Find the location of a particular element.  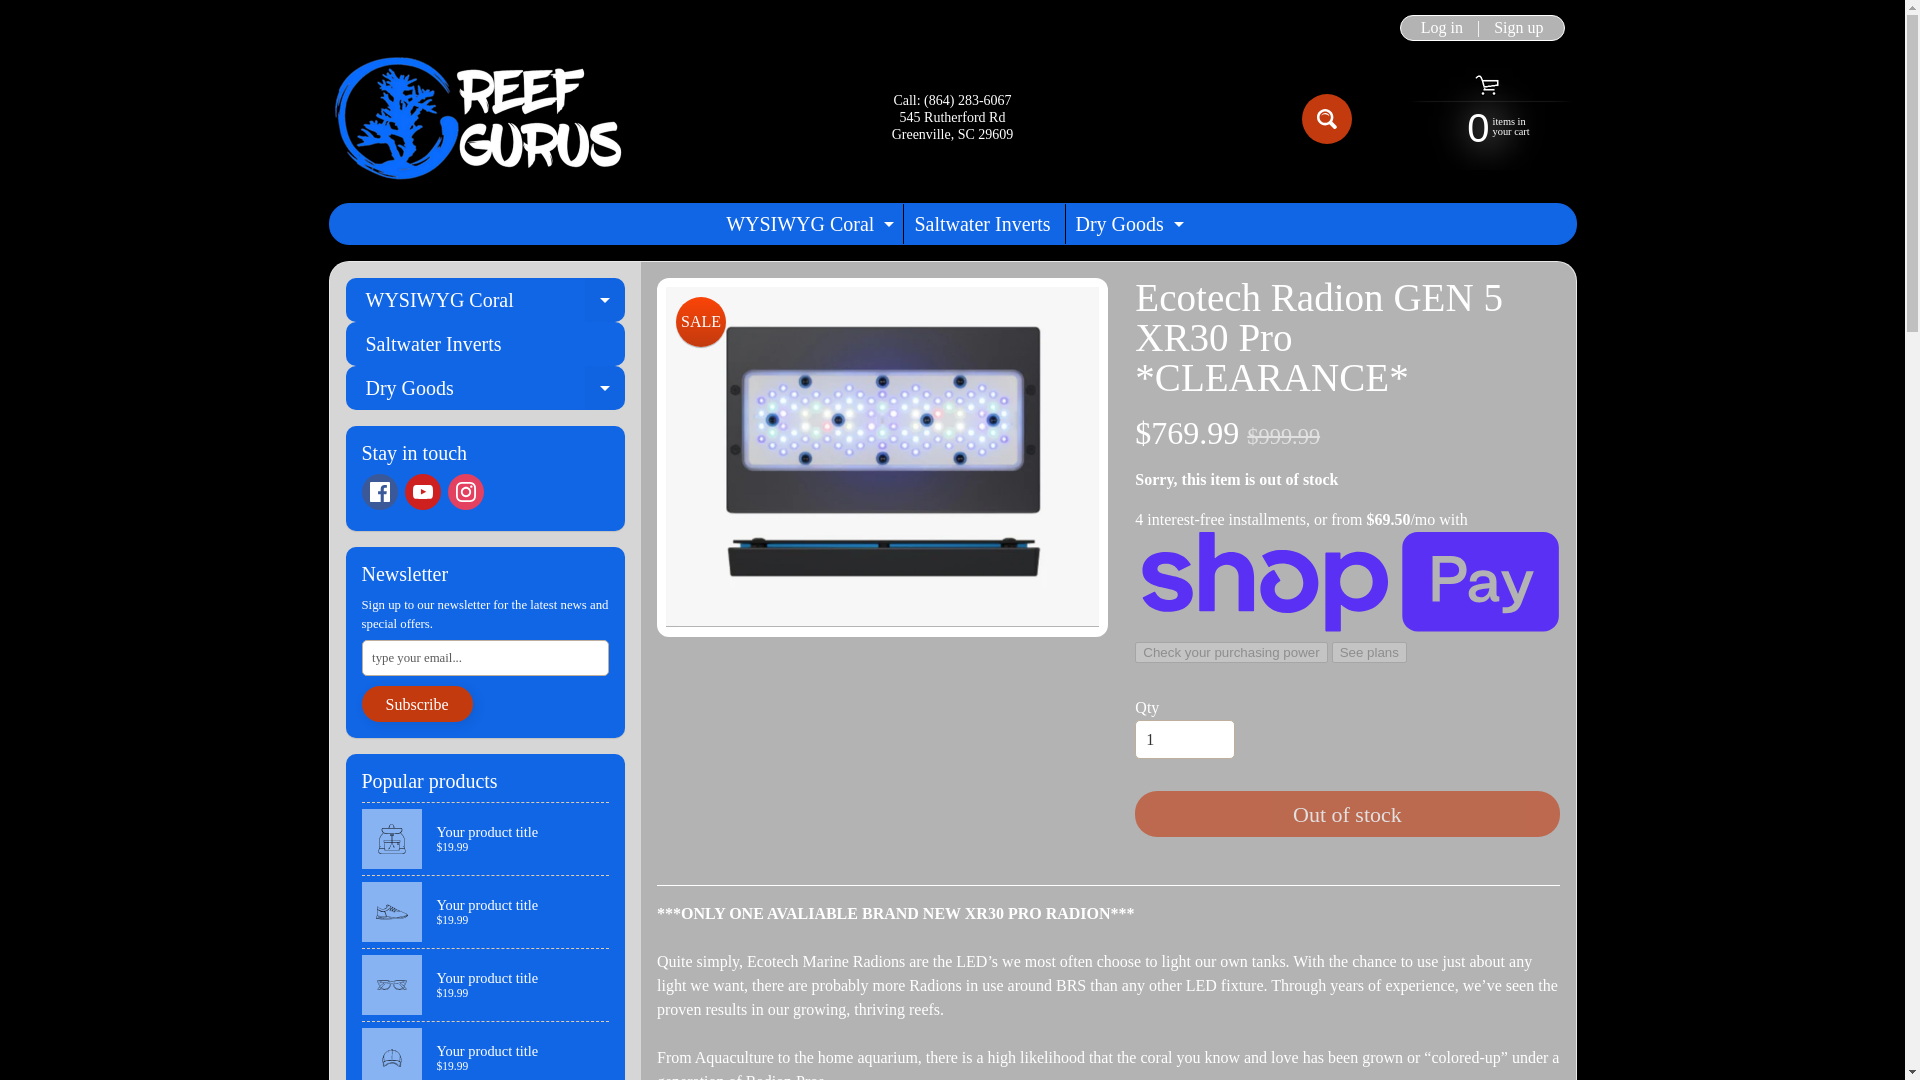

Search is located at coordinates (1518, 28).